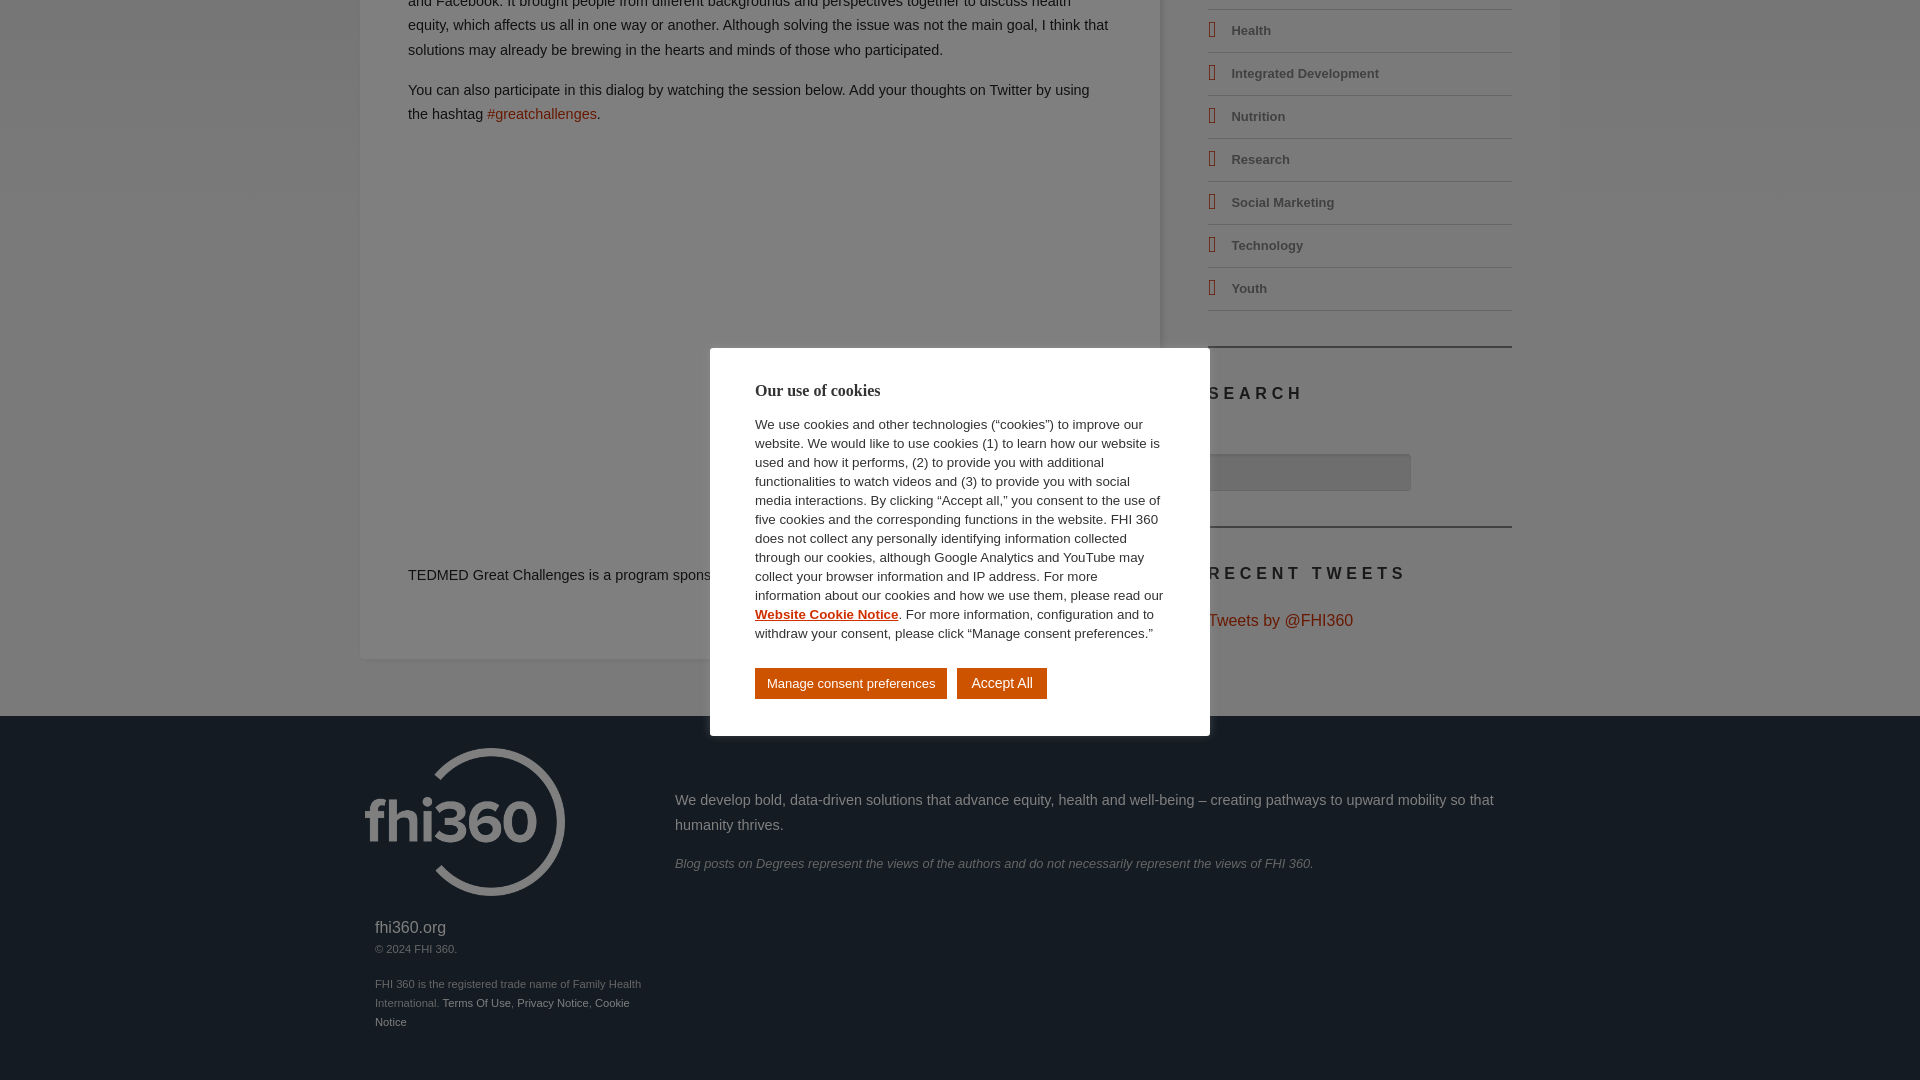 This screenshot has width=1920, height=1080. Describe the element at coordinates (1257, 117) in the screenshot. I see `Nutrition` at that location.